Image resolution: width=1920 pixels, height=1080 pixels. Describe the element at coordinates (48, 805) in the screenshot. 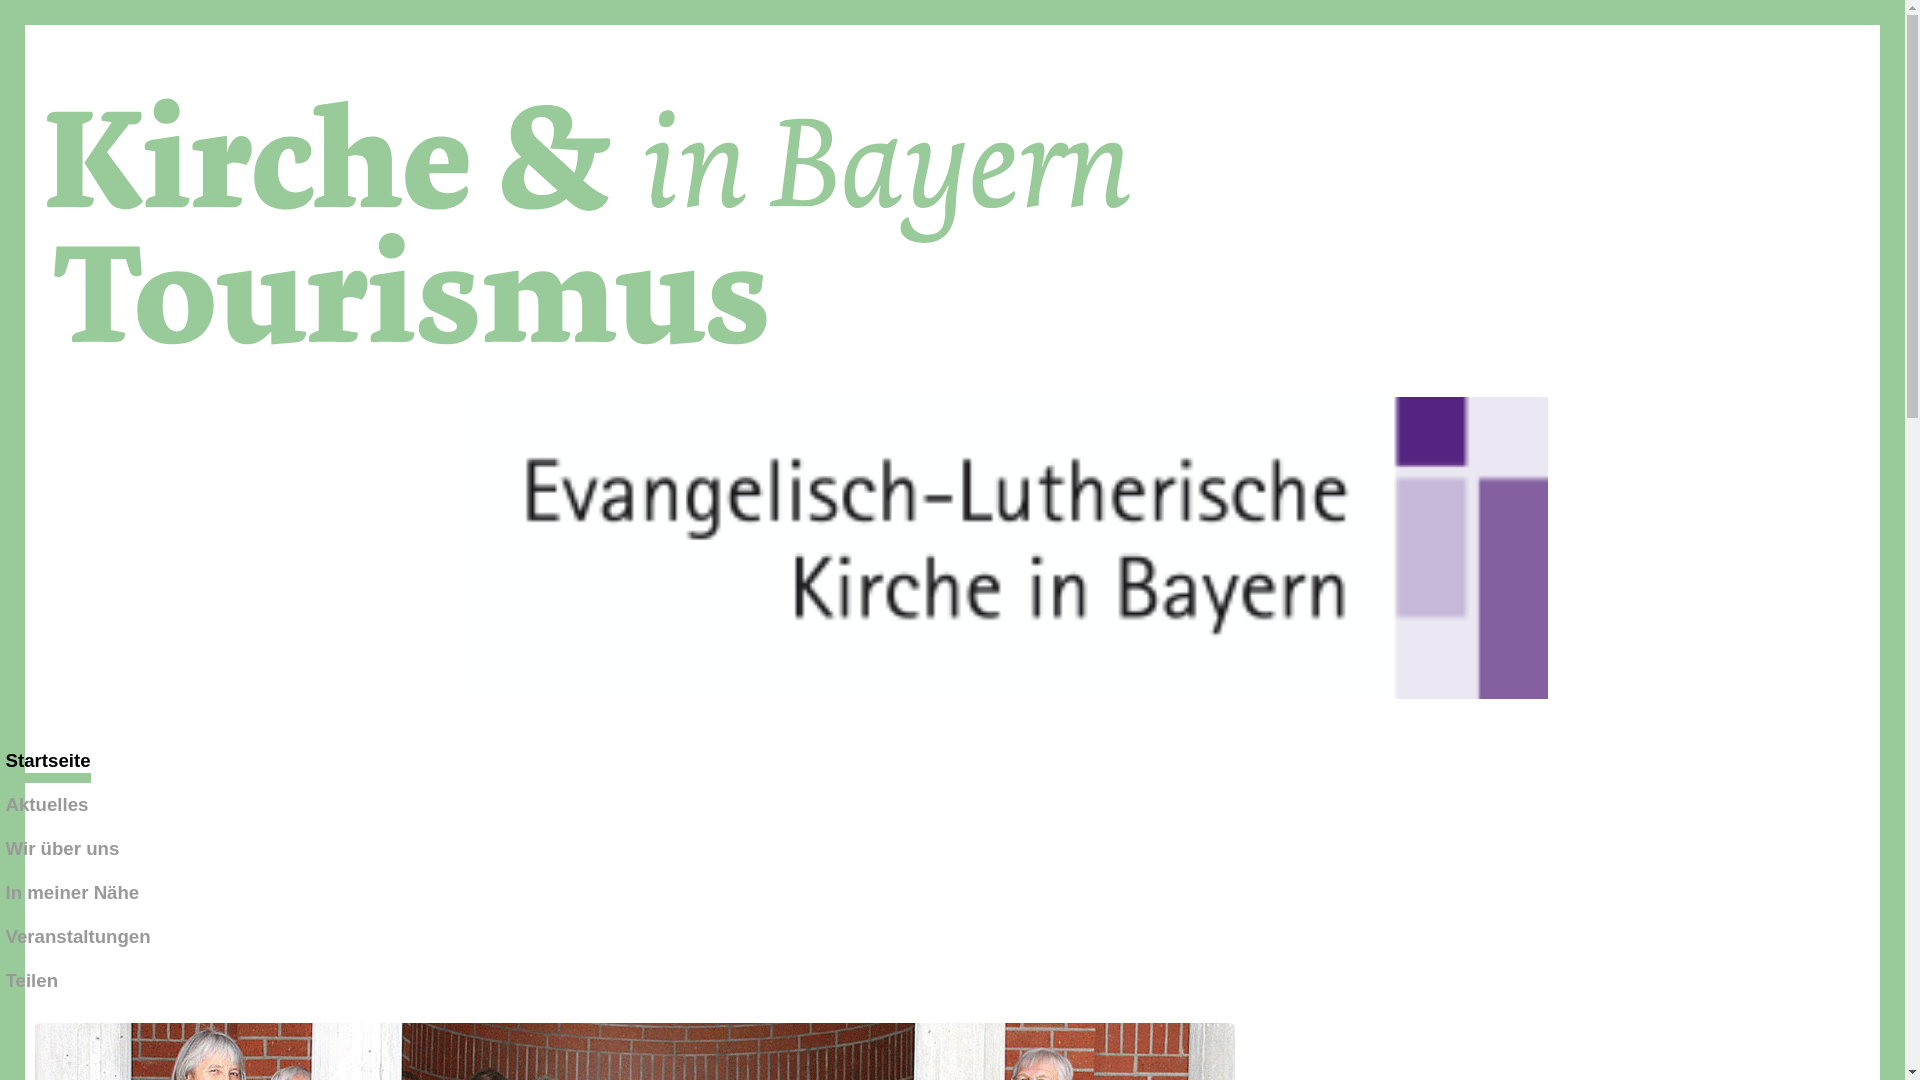

I see `Aktuelles` at that location.